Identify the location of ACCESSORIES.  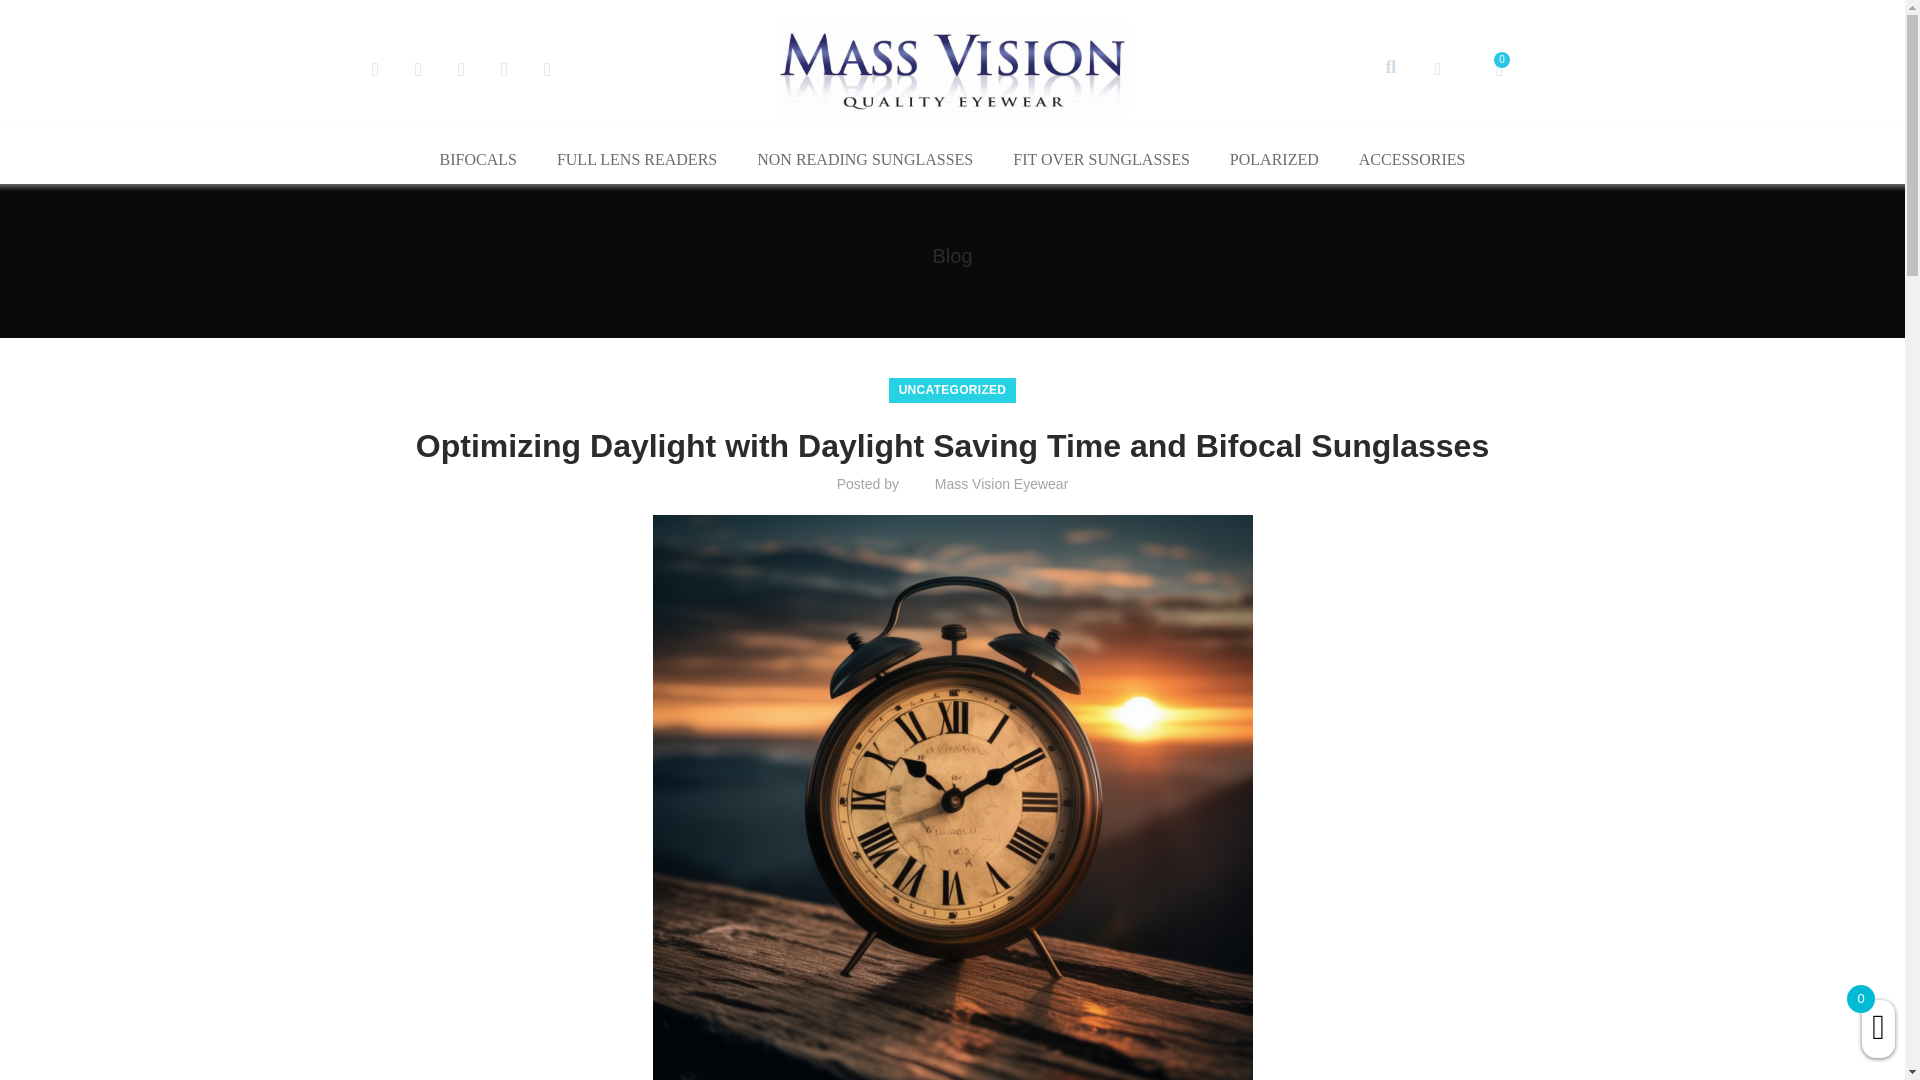
(1412, 160).